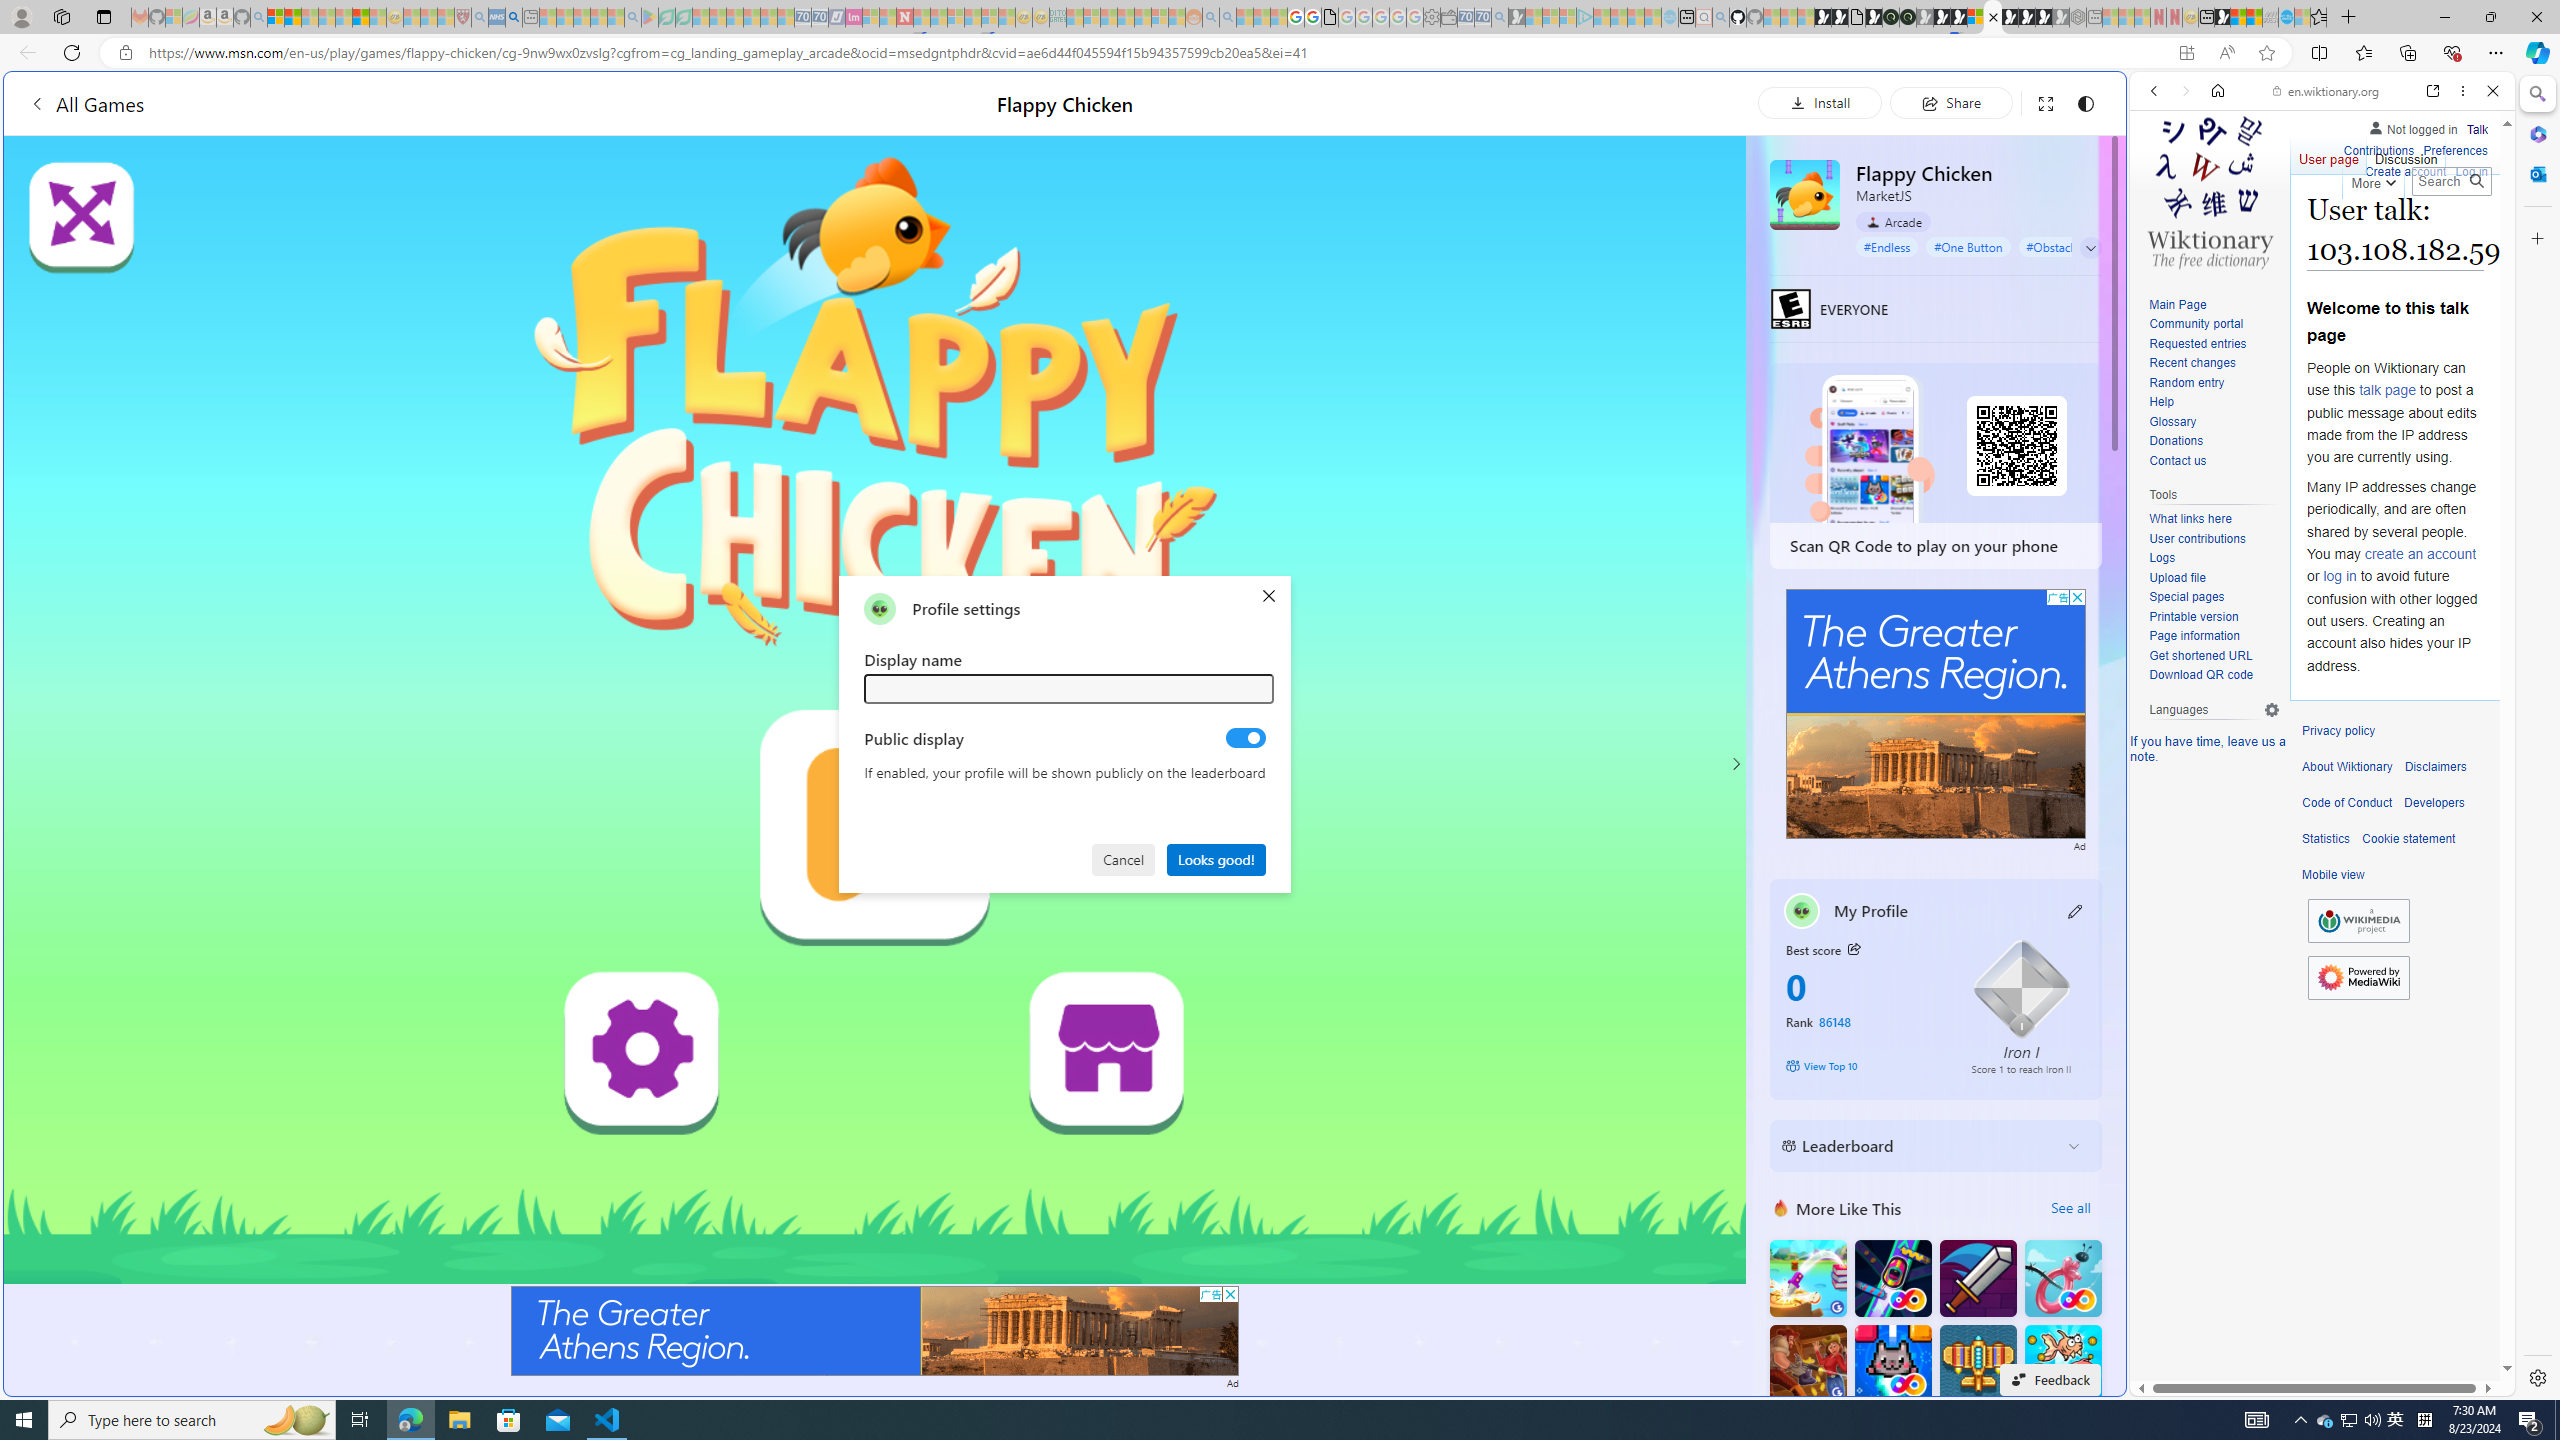  Describe the element at coordinates (2476, 126) in the screenshot. I see `Talk` at that location.